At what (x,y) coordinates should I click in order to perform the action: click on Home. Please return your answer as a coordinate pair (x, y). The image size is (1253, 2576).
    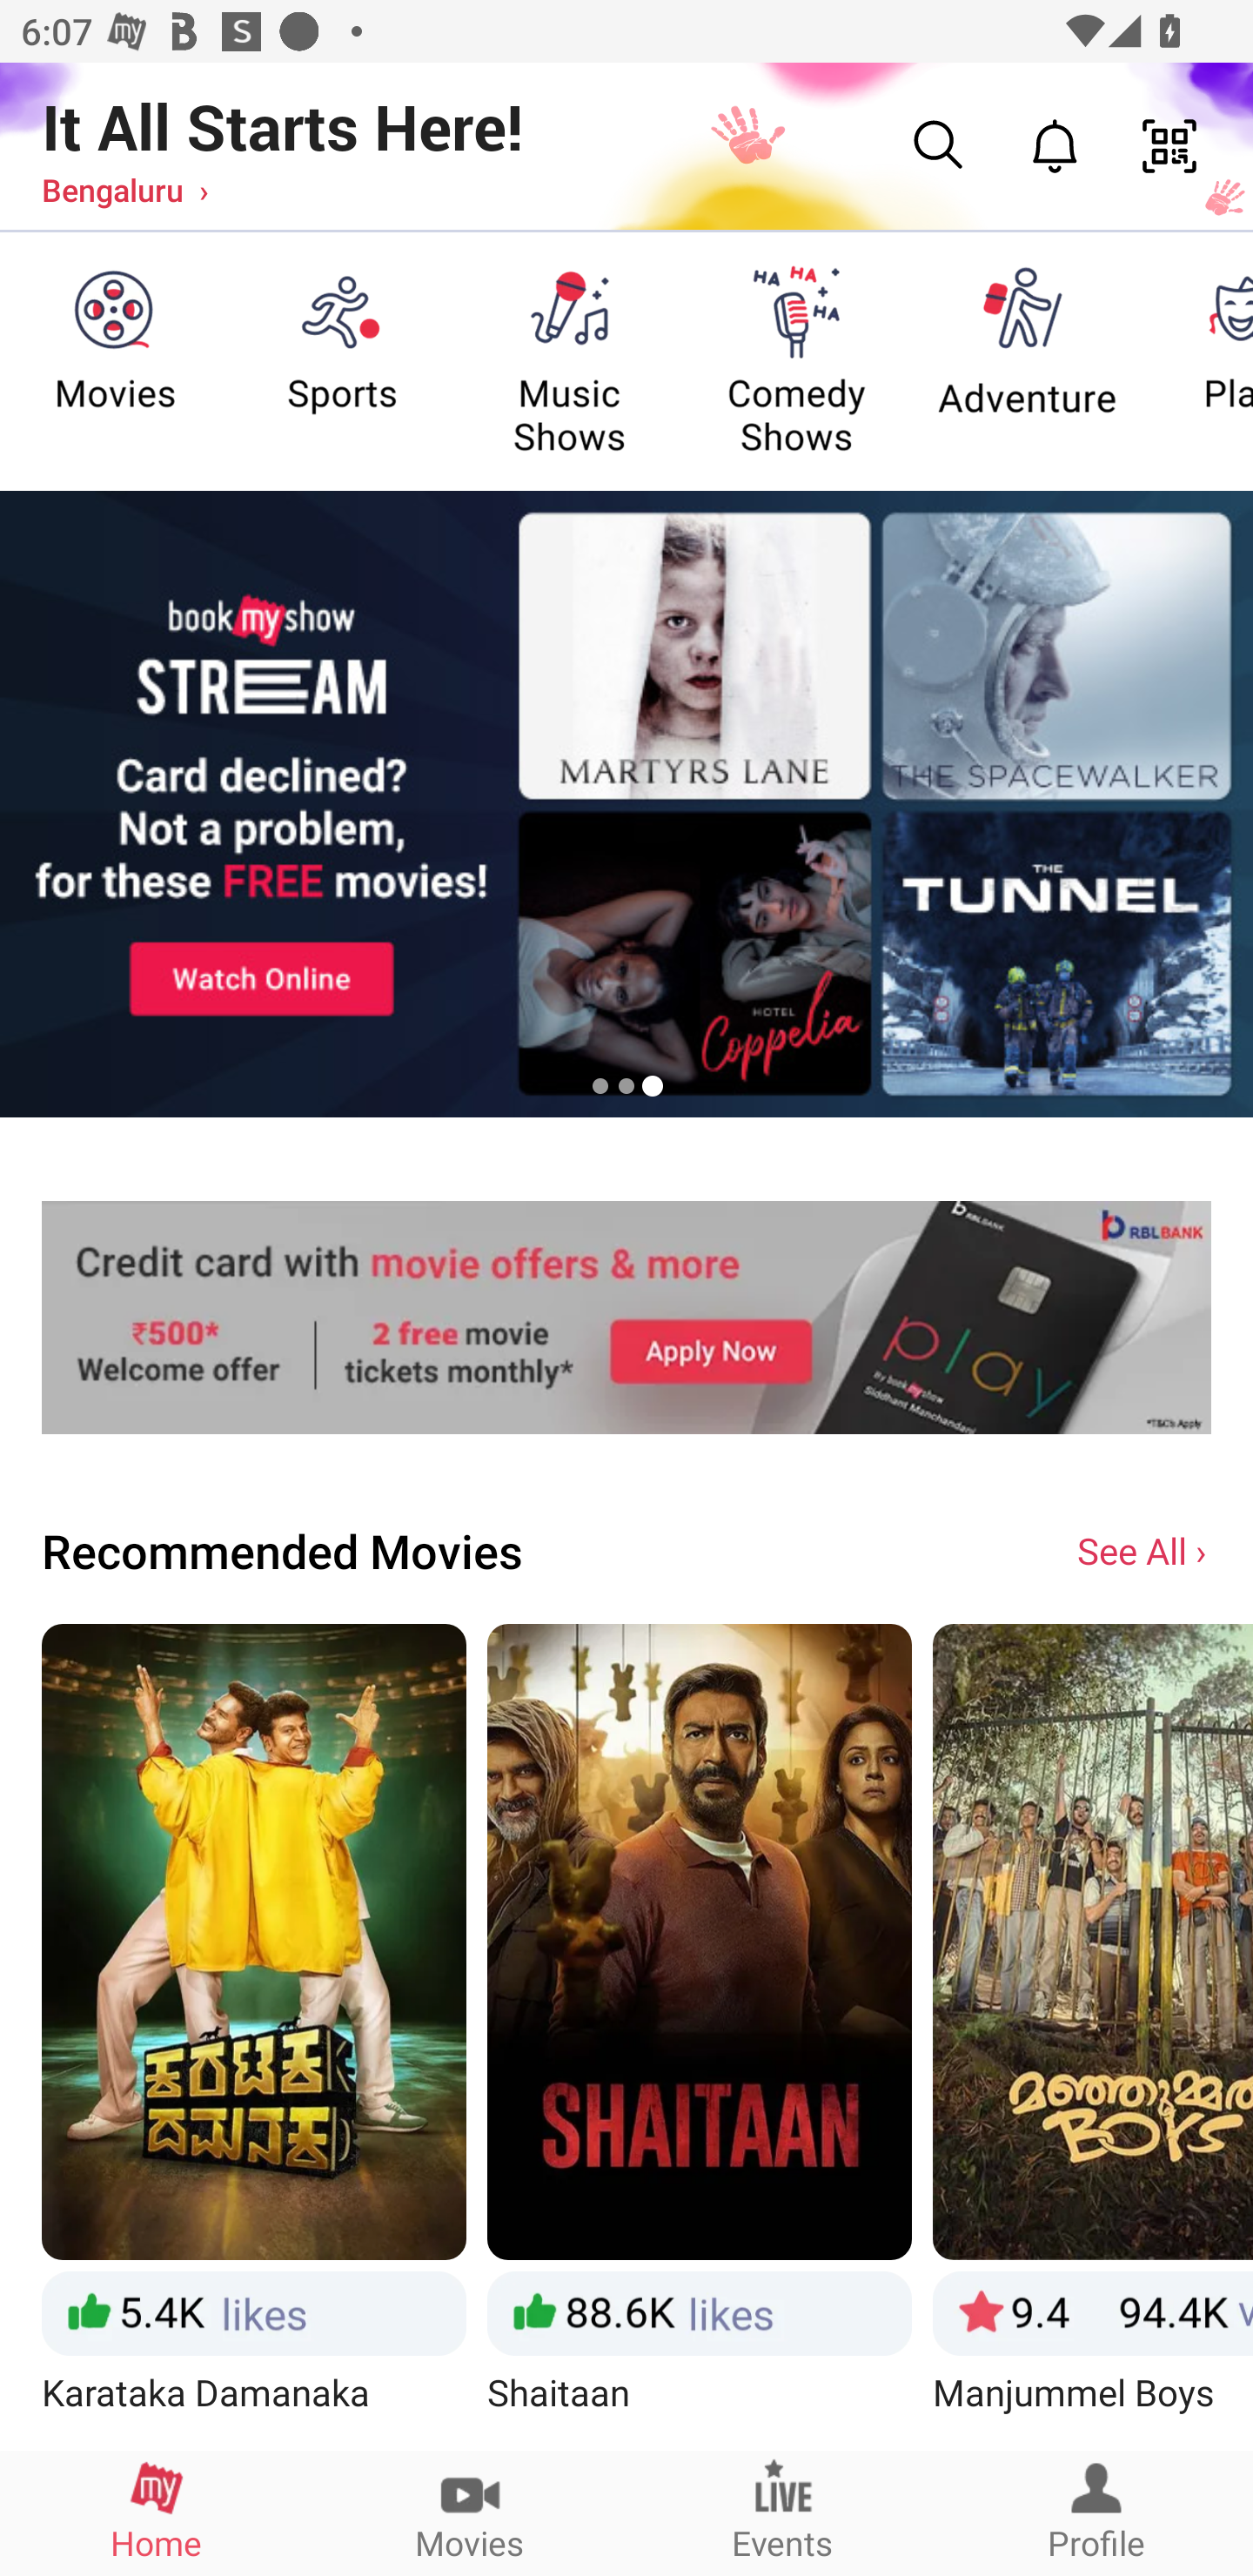
    Looking at the image, I should click on (157, 2512).